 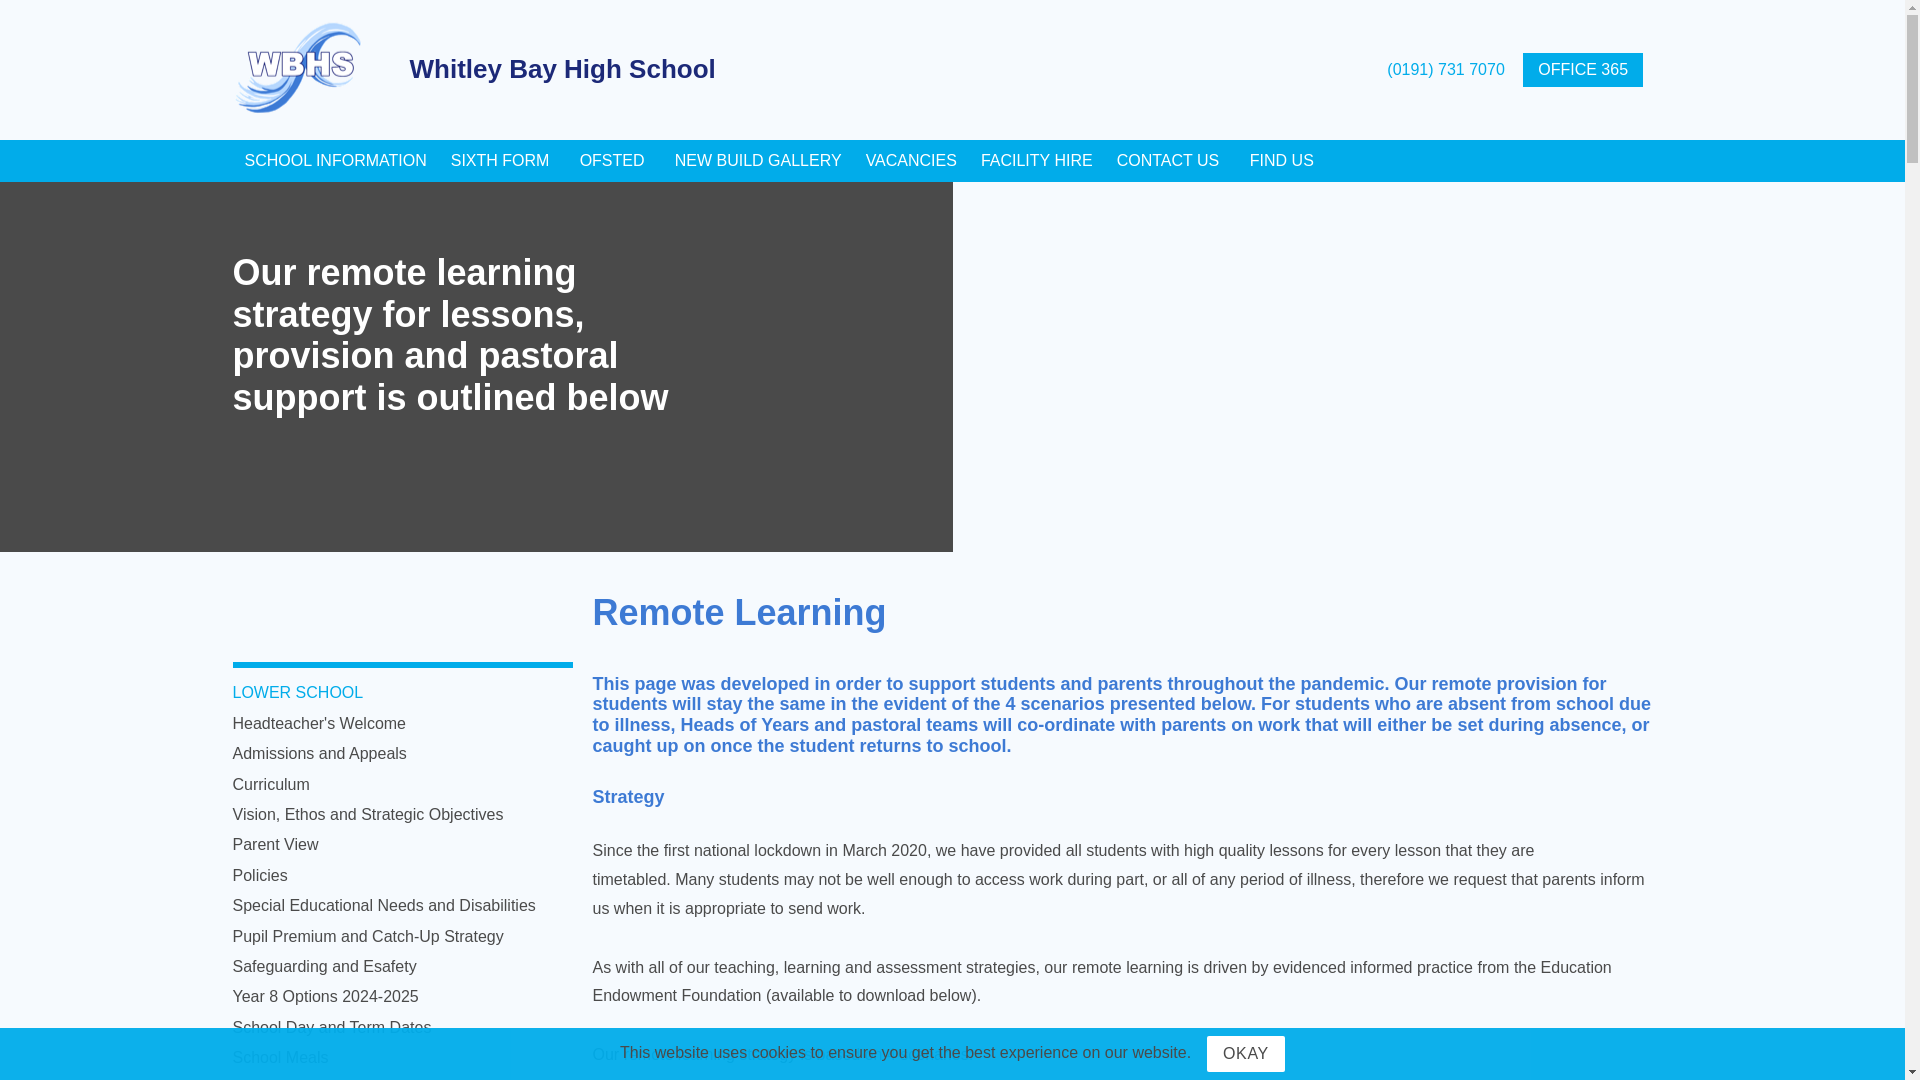 What do you see at coordinates (384, 905) in the screenshot?
I see `Special Educational Needs and Disabilities` at bounding box center [384, 905].